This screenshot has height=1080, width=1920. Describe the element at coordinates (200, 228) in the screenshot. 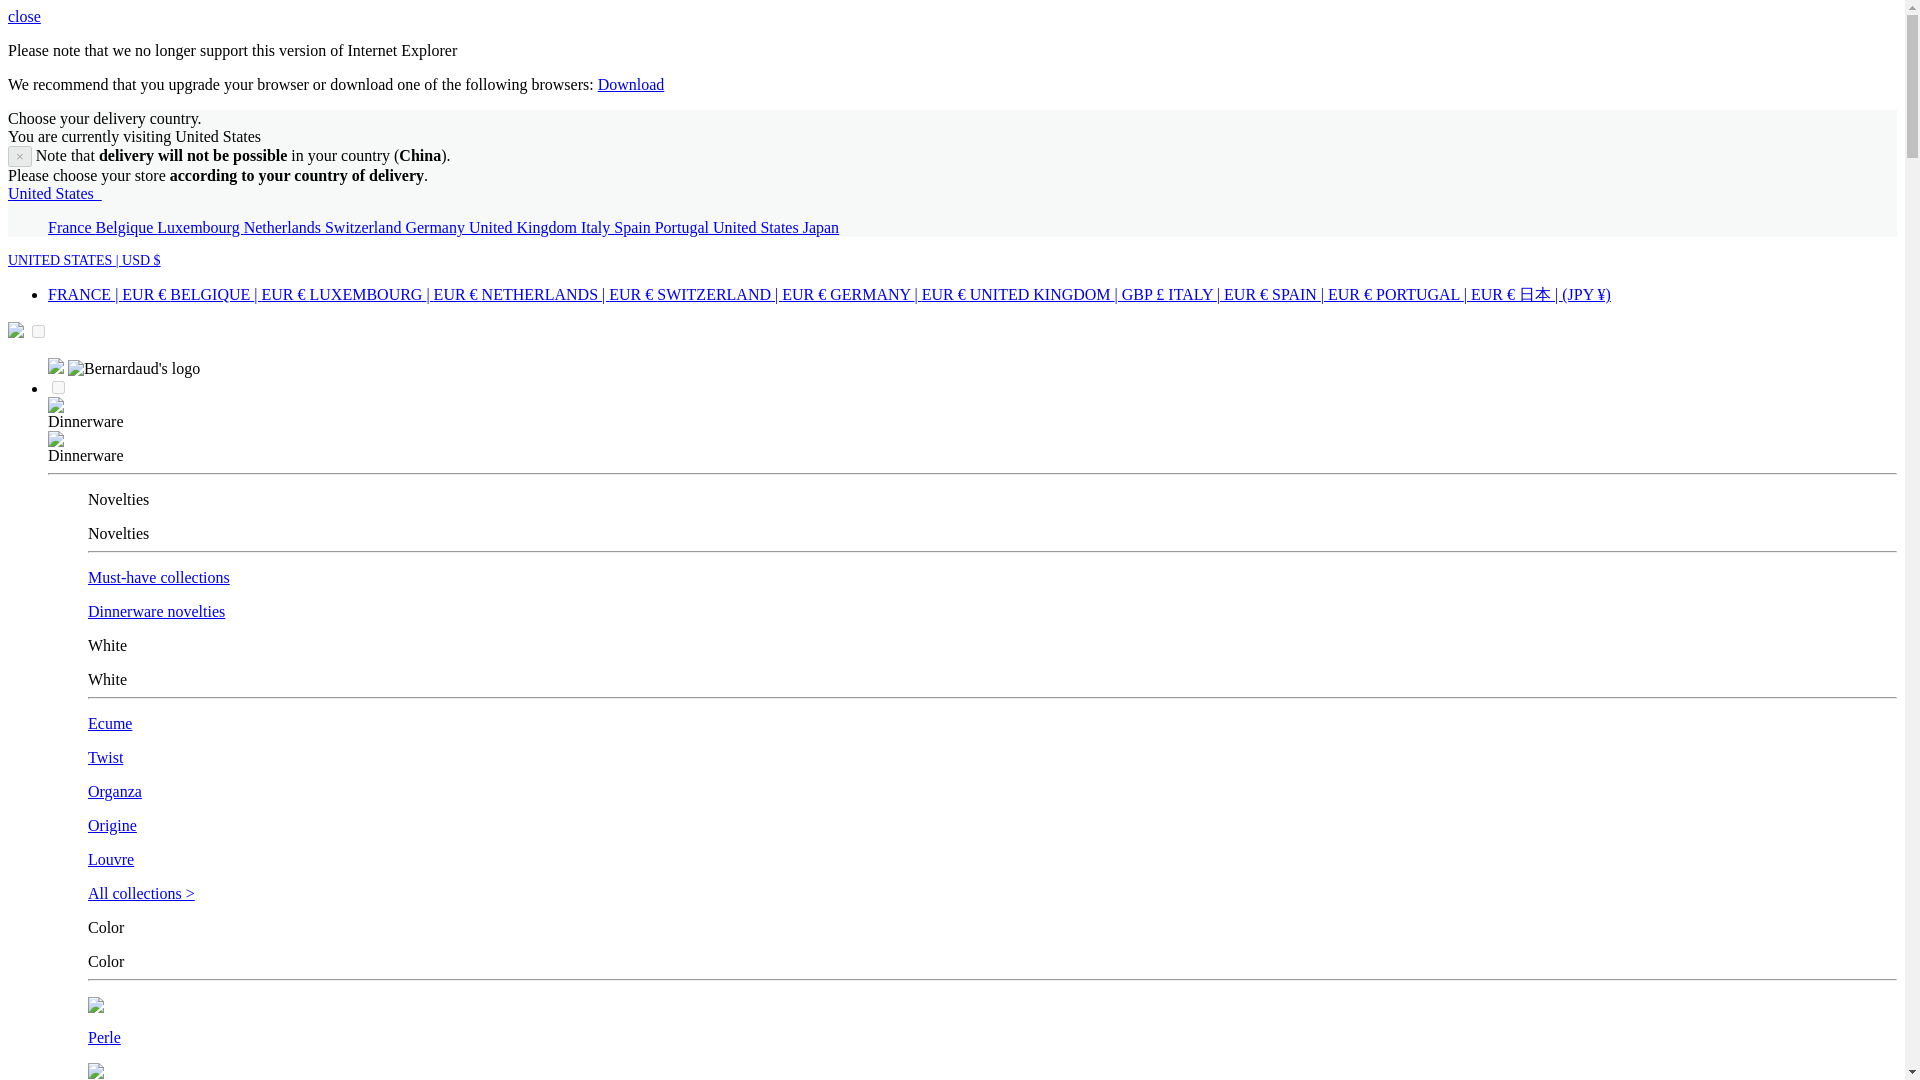

I see `Luxembourg` at that location.